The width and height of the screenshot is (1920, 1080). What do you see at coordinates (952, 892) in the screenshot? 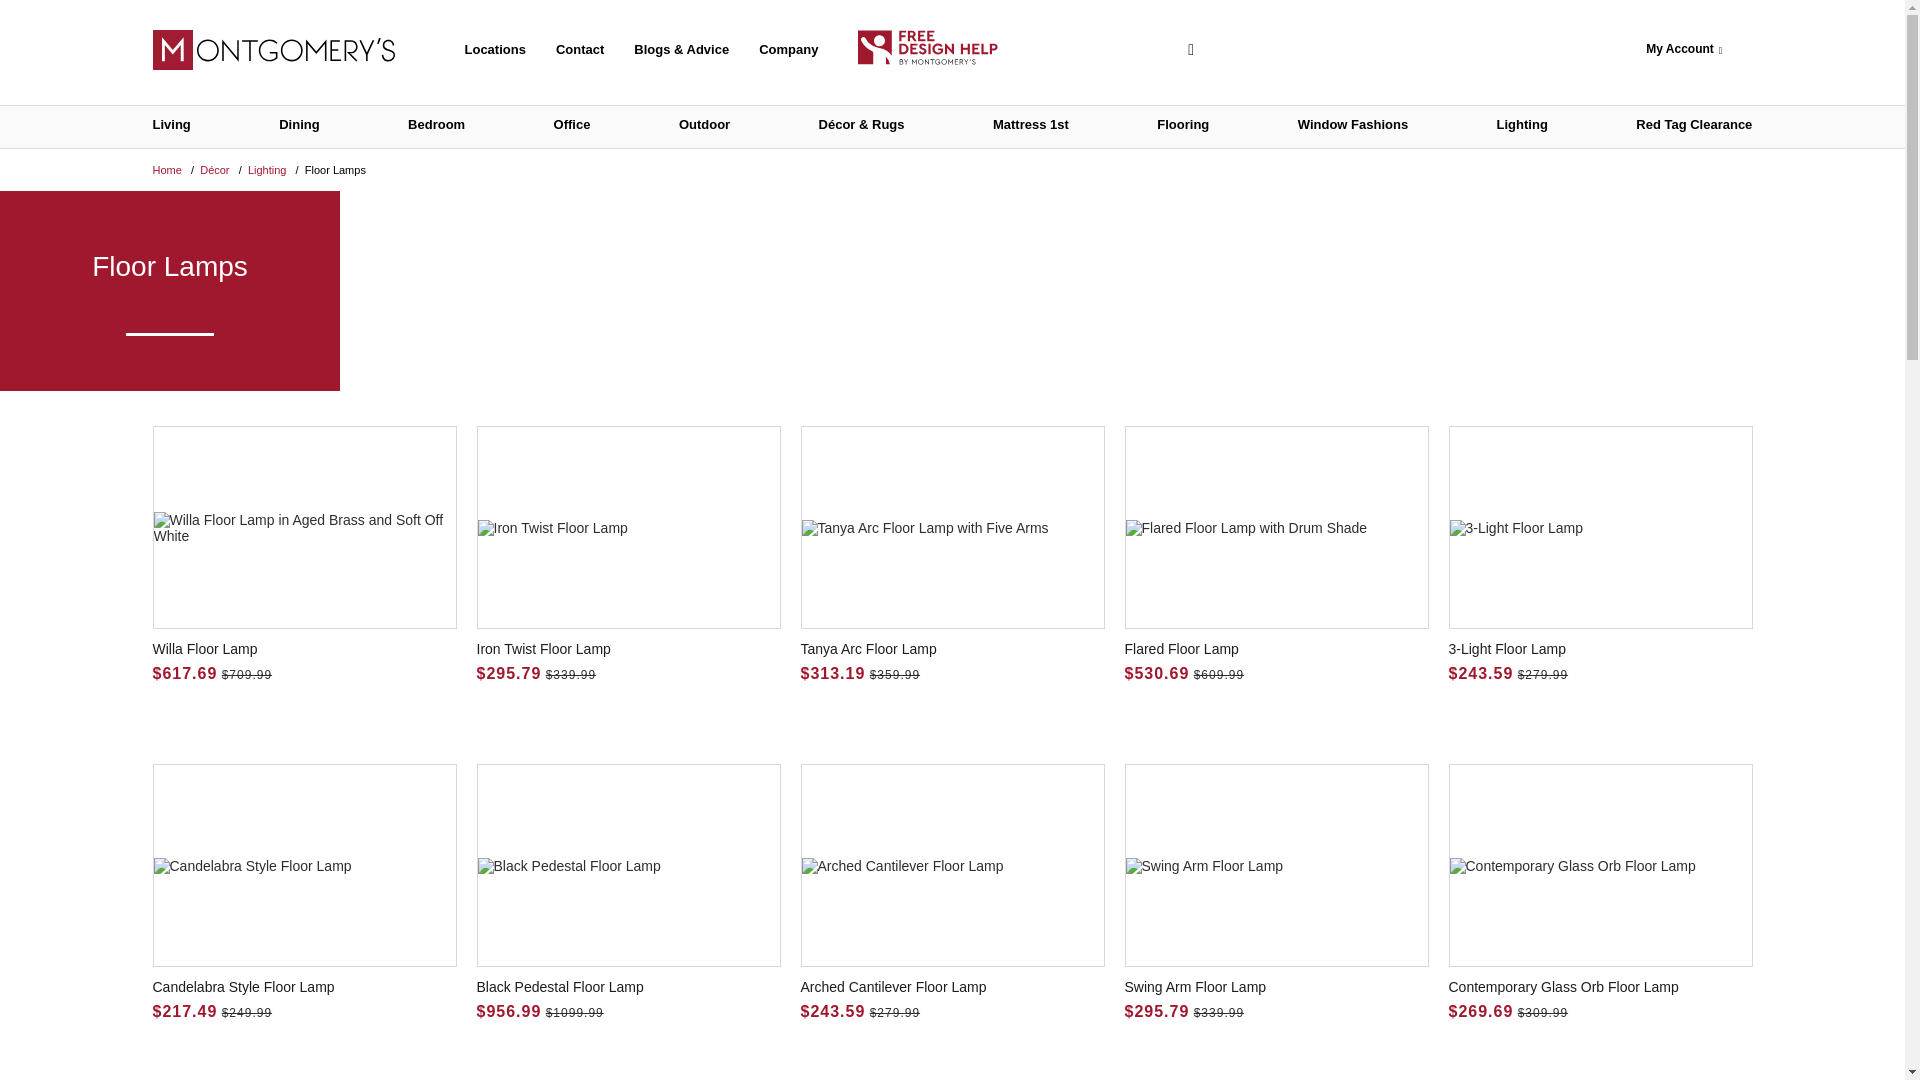
I see `Arched Cantilever Floor Lamp` at bounding box center [952, 892].